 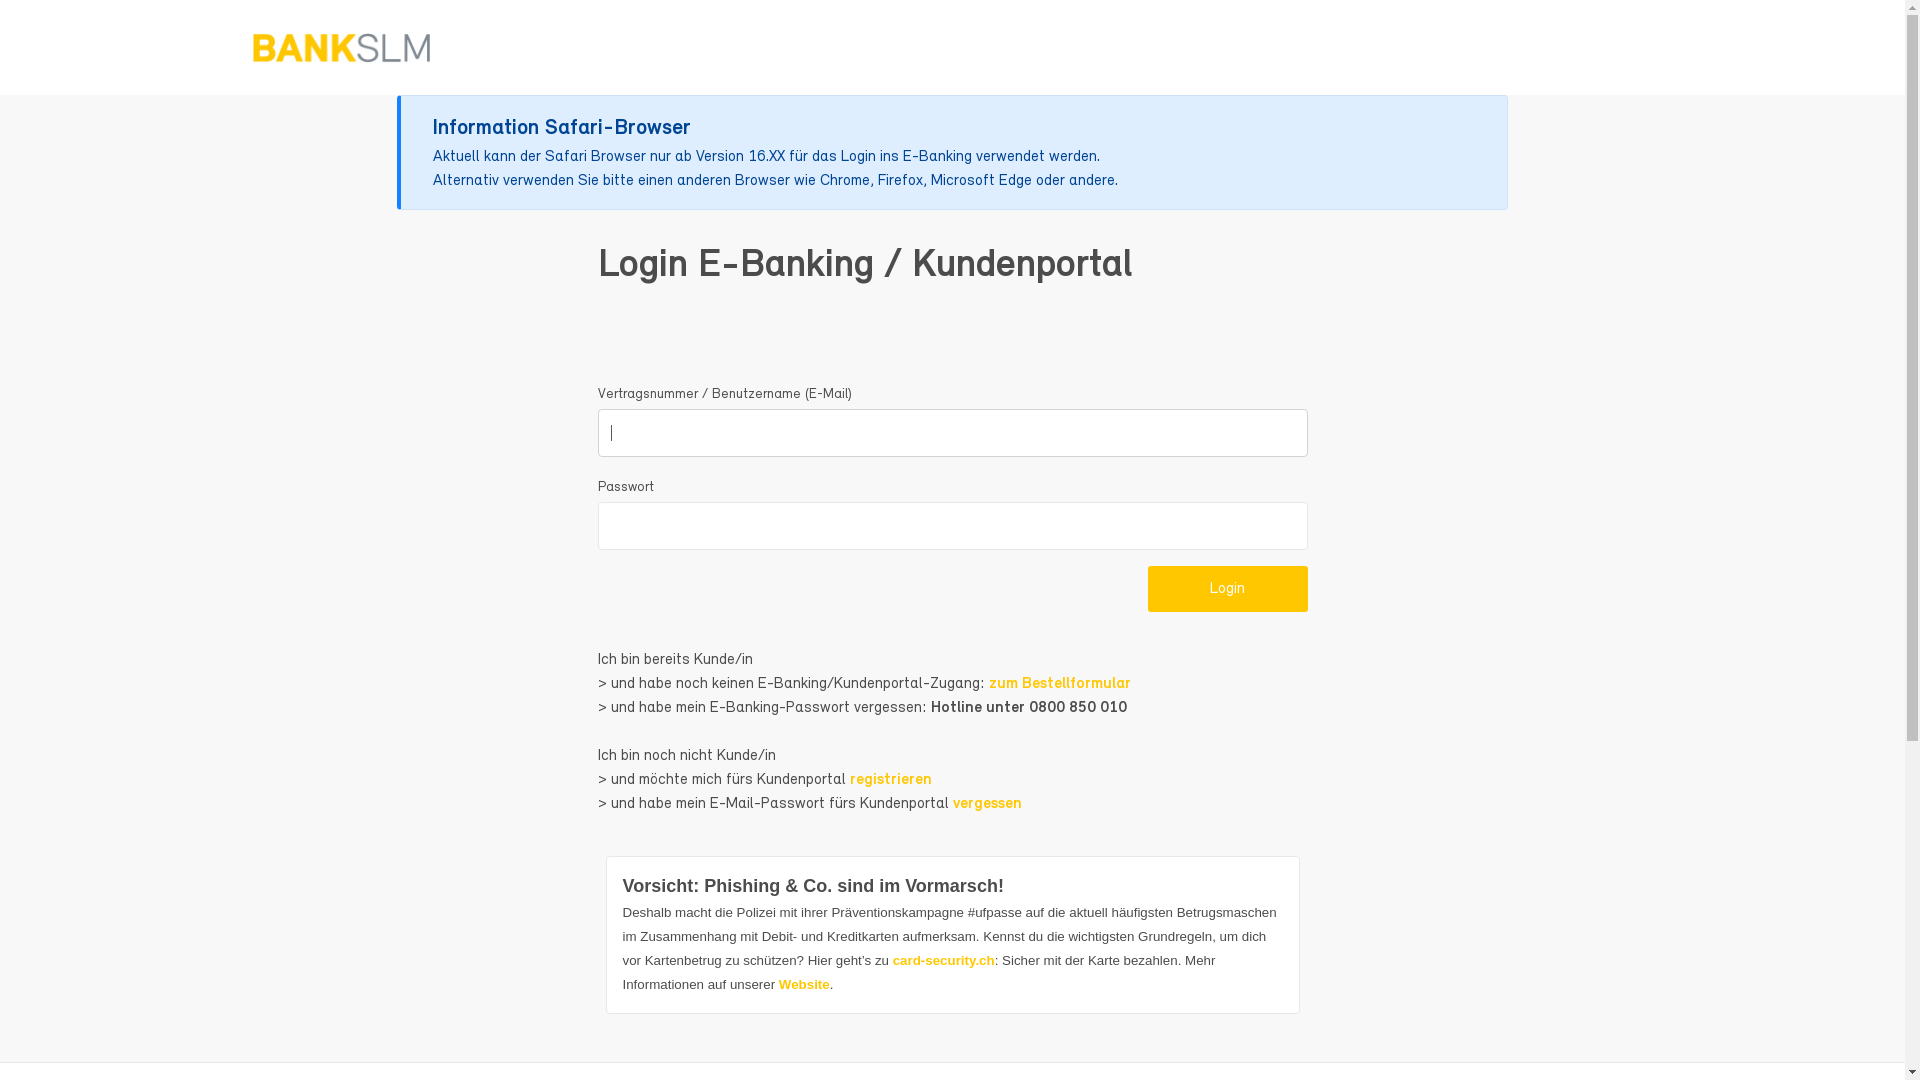 I want to click on Login, so click(x=1228, y=589).